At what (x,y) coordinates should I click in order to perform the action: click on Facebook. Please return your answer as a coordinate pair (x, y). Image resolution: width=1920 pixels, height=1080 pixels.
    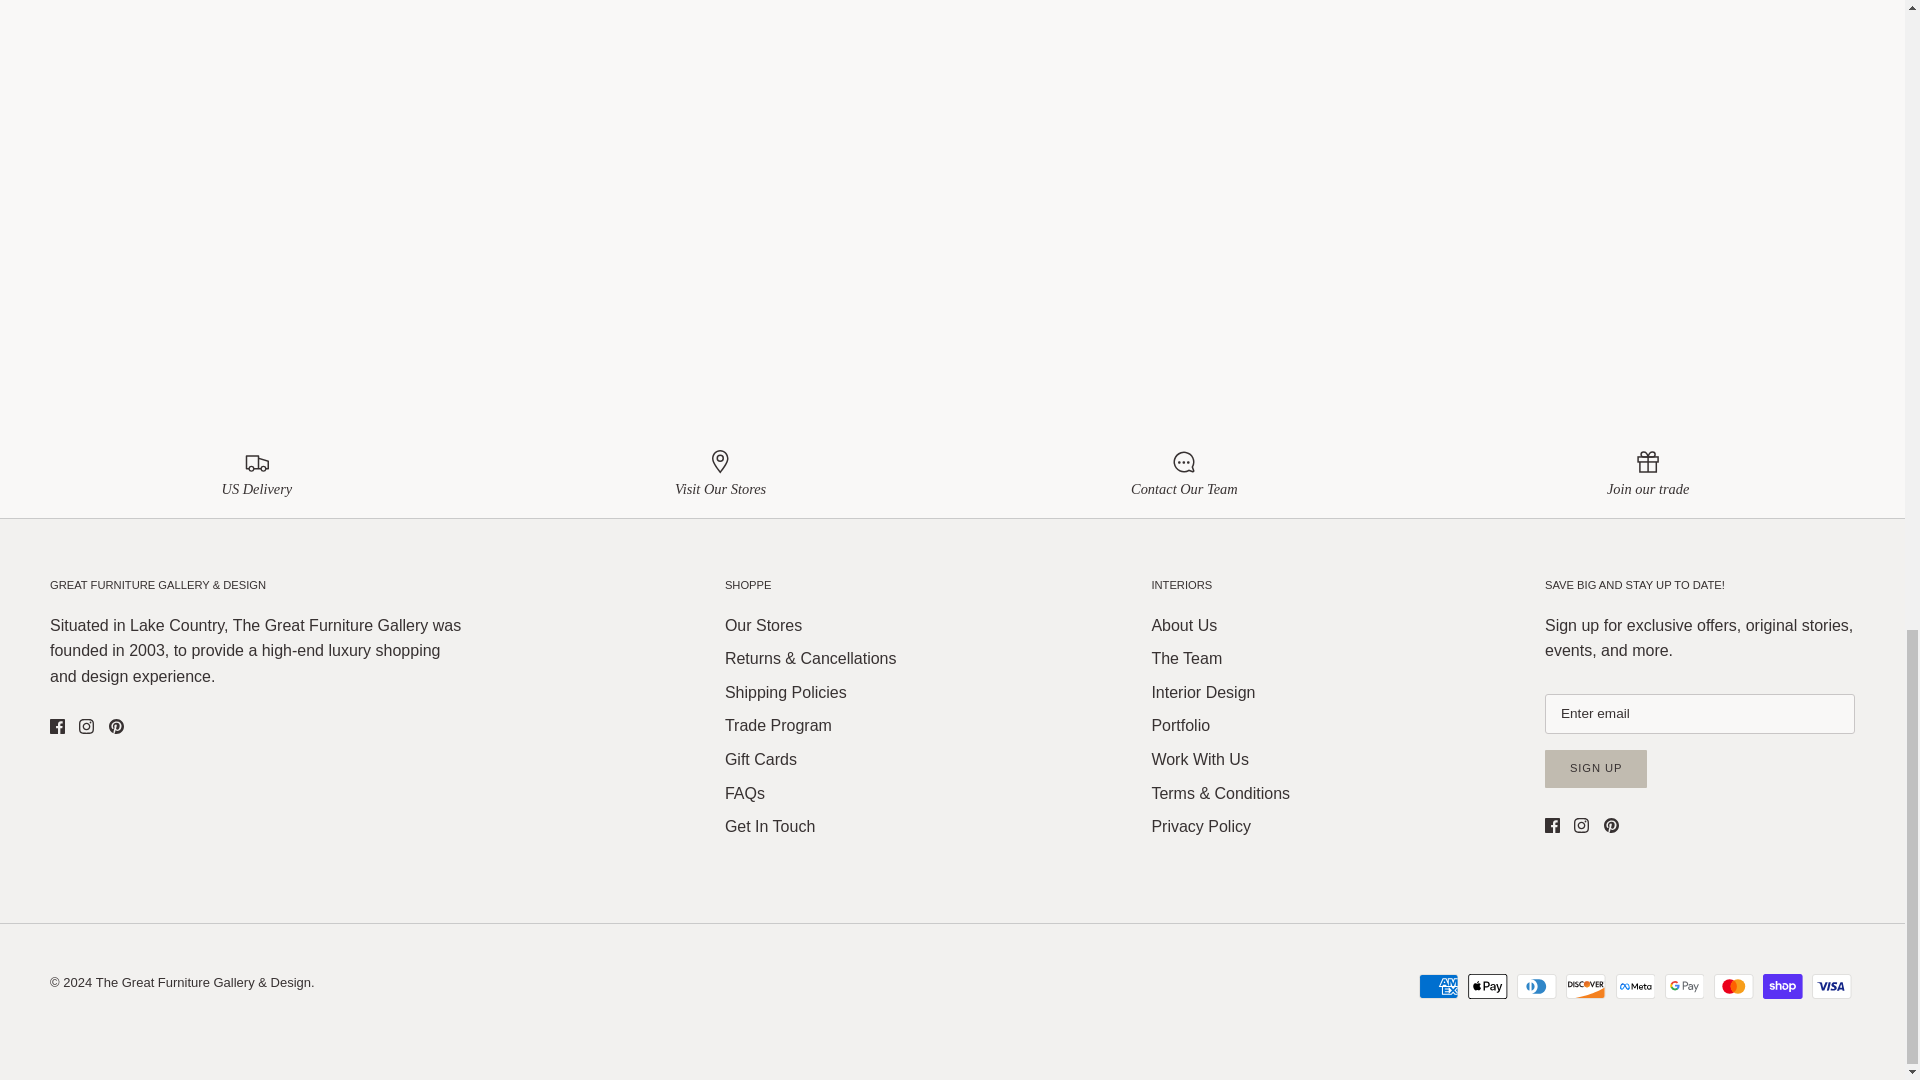
    Looking at the image, I should click on (1552, 824).